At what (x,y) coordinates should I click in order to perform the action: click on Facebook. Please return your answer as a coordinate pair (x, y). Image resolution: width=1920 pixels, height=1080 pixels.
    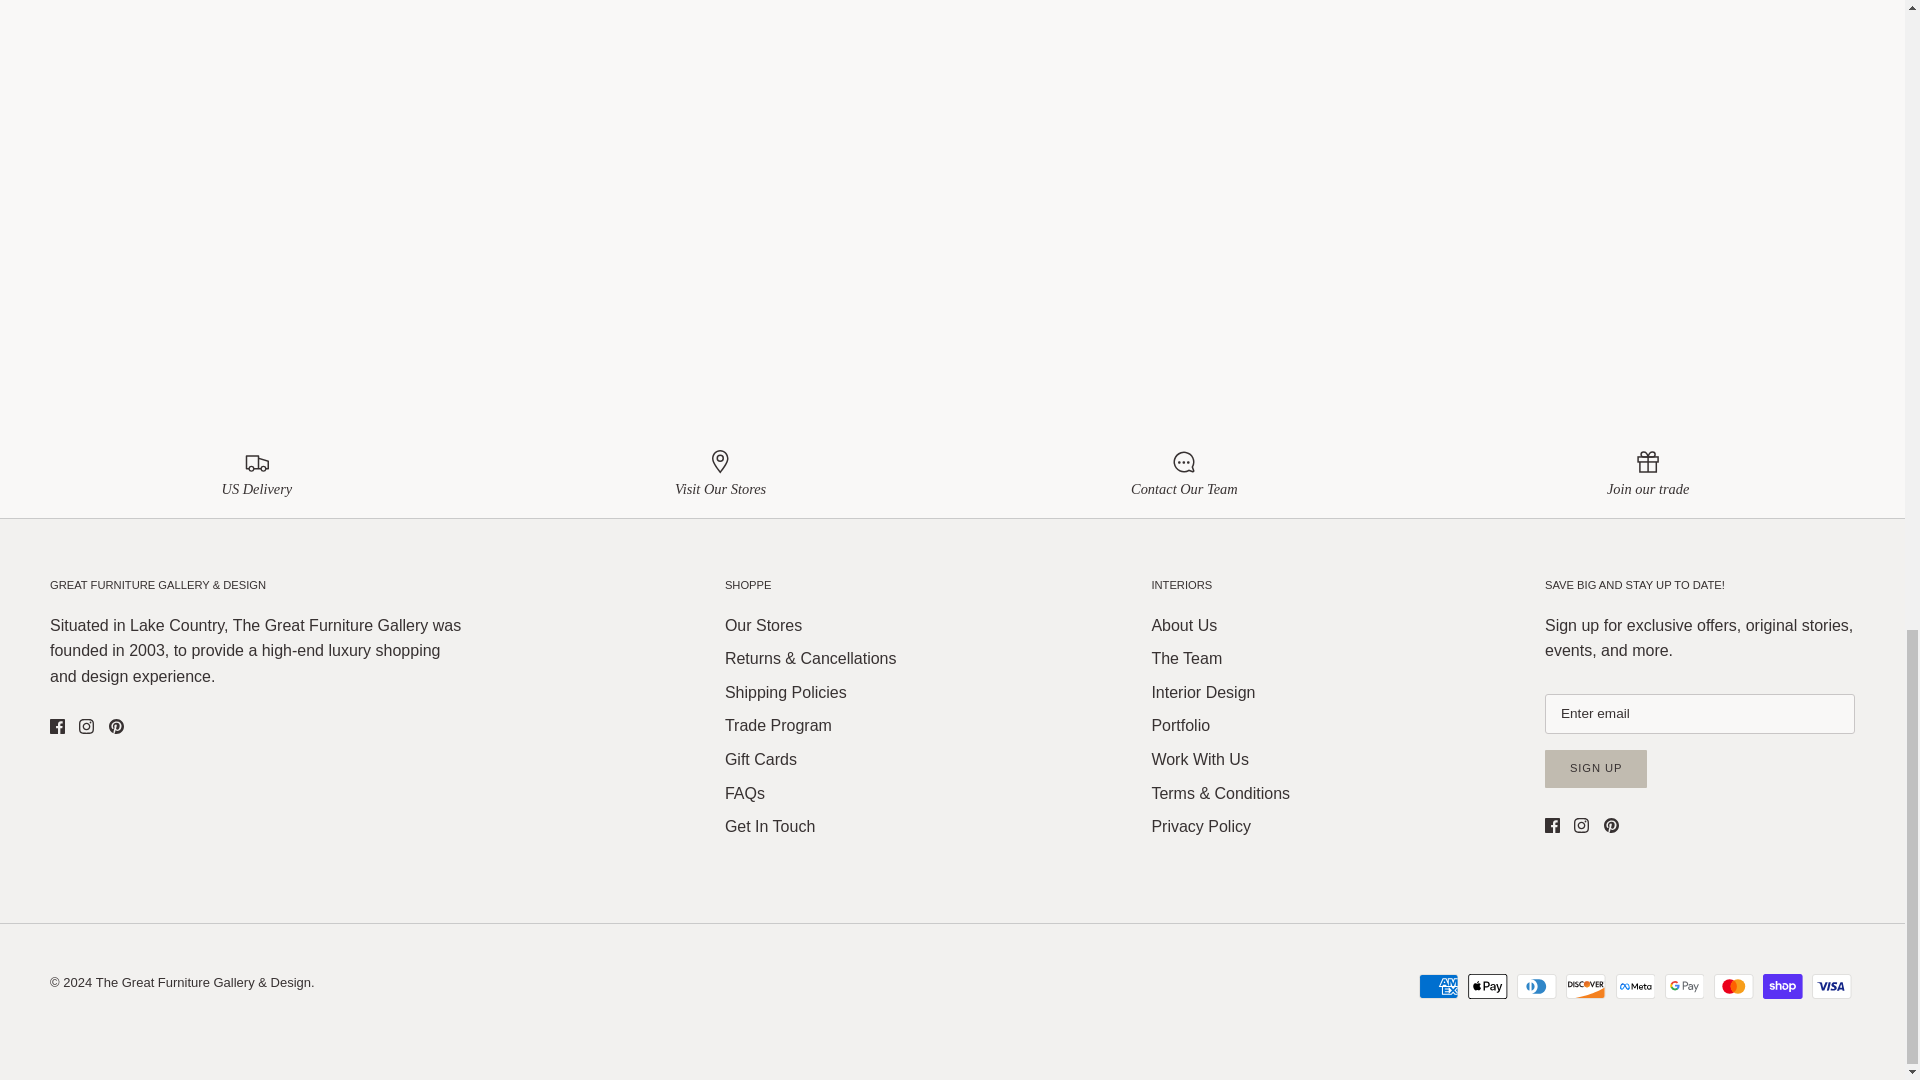
    Looking at the image, I should click on (1552, 824).